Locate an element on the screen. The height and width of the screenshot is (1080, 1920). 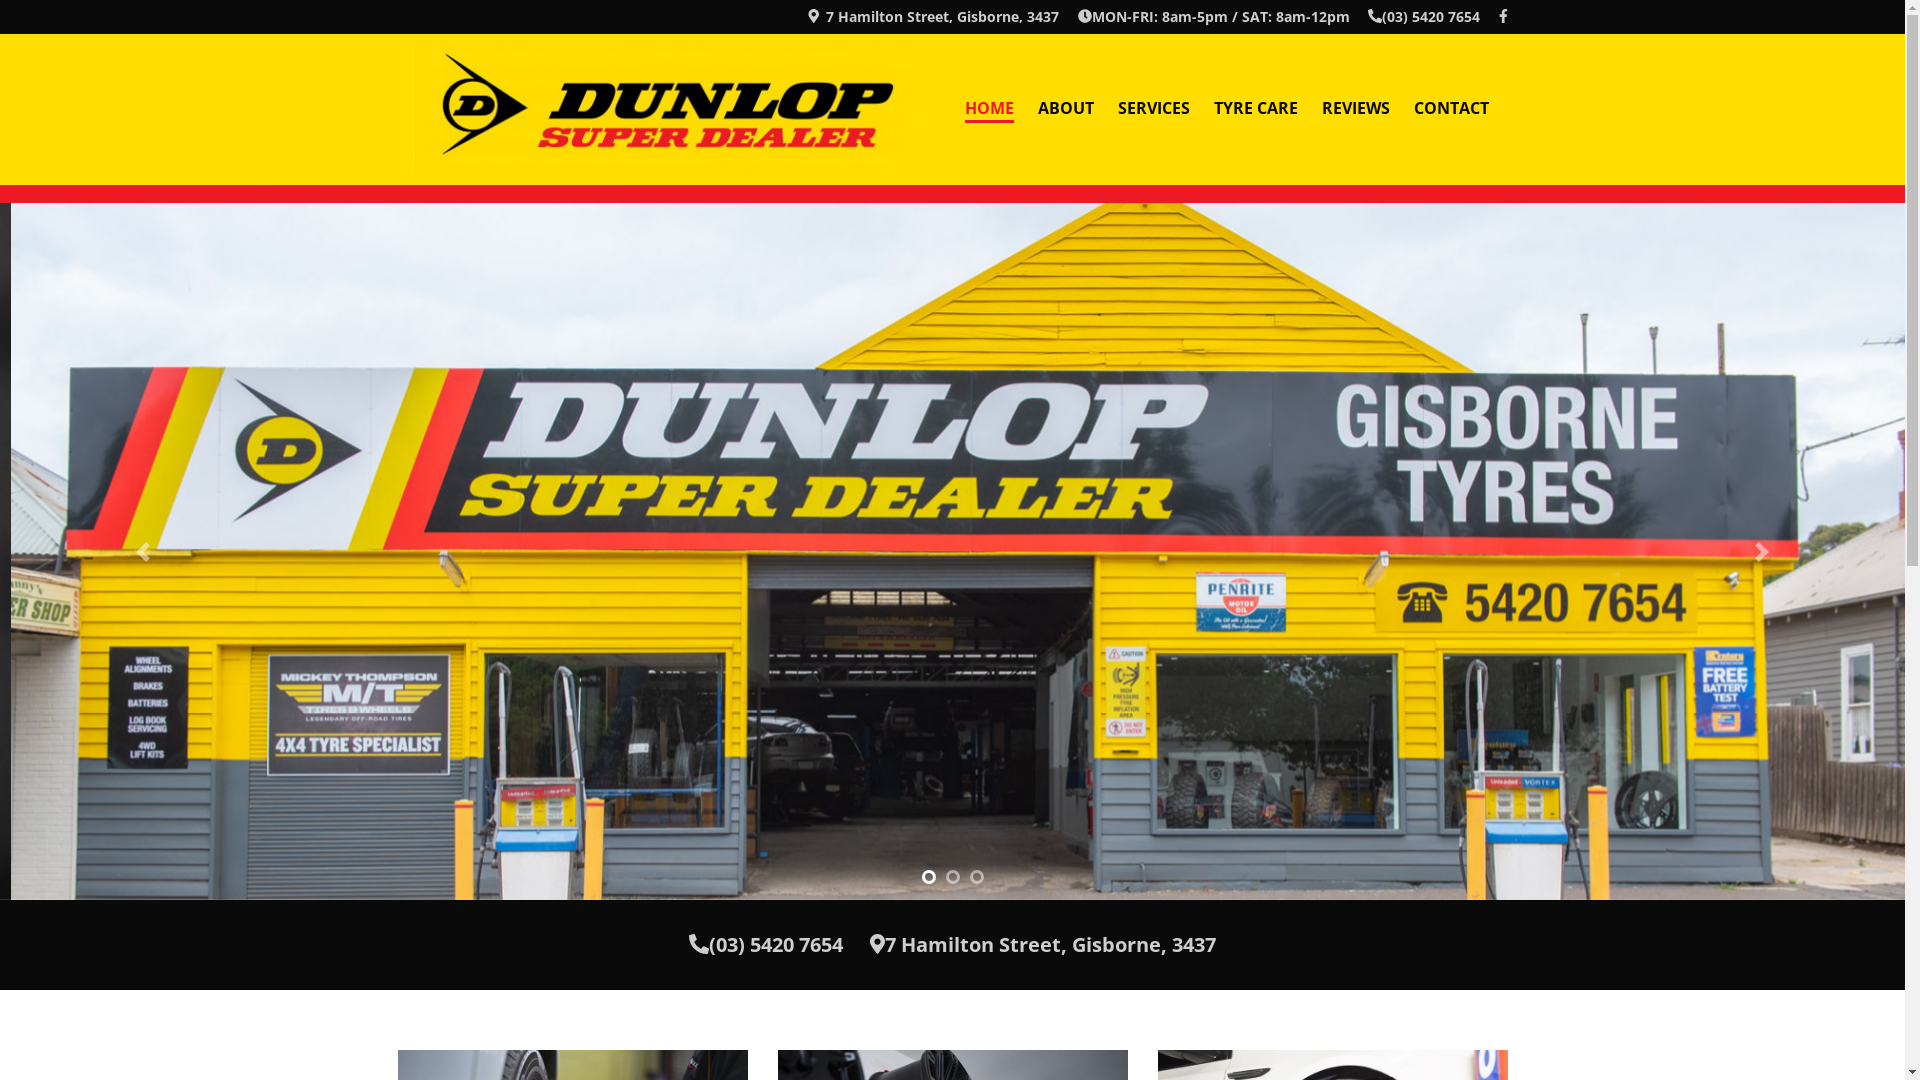
MON-FRI: 8am-5pm / SAT: 8am-12pm is located at coordinates (1214, 16).